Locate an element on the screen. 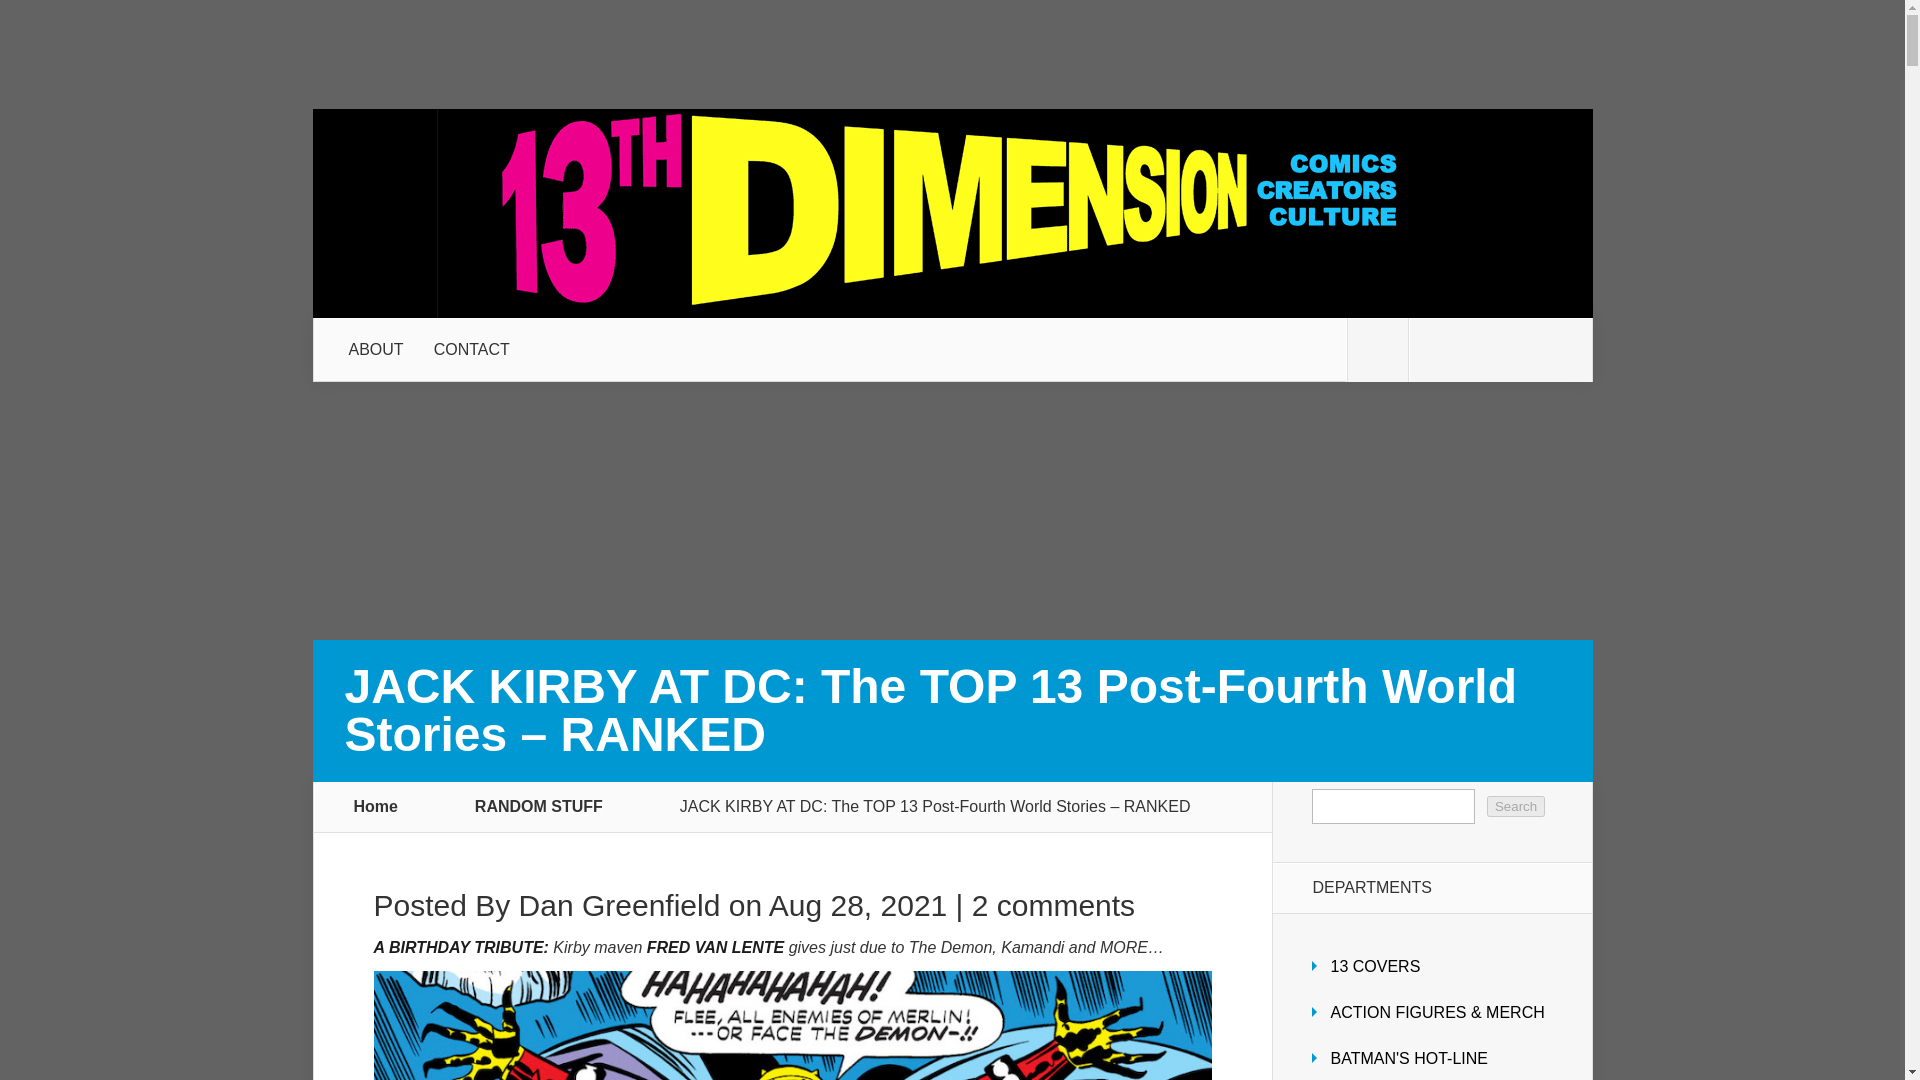 Image resolution: width=1920 pixels, height=1080 pixels. CONTACT is located at coordinates (471, 350).